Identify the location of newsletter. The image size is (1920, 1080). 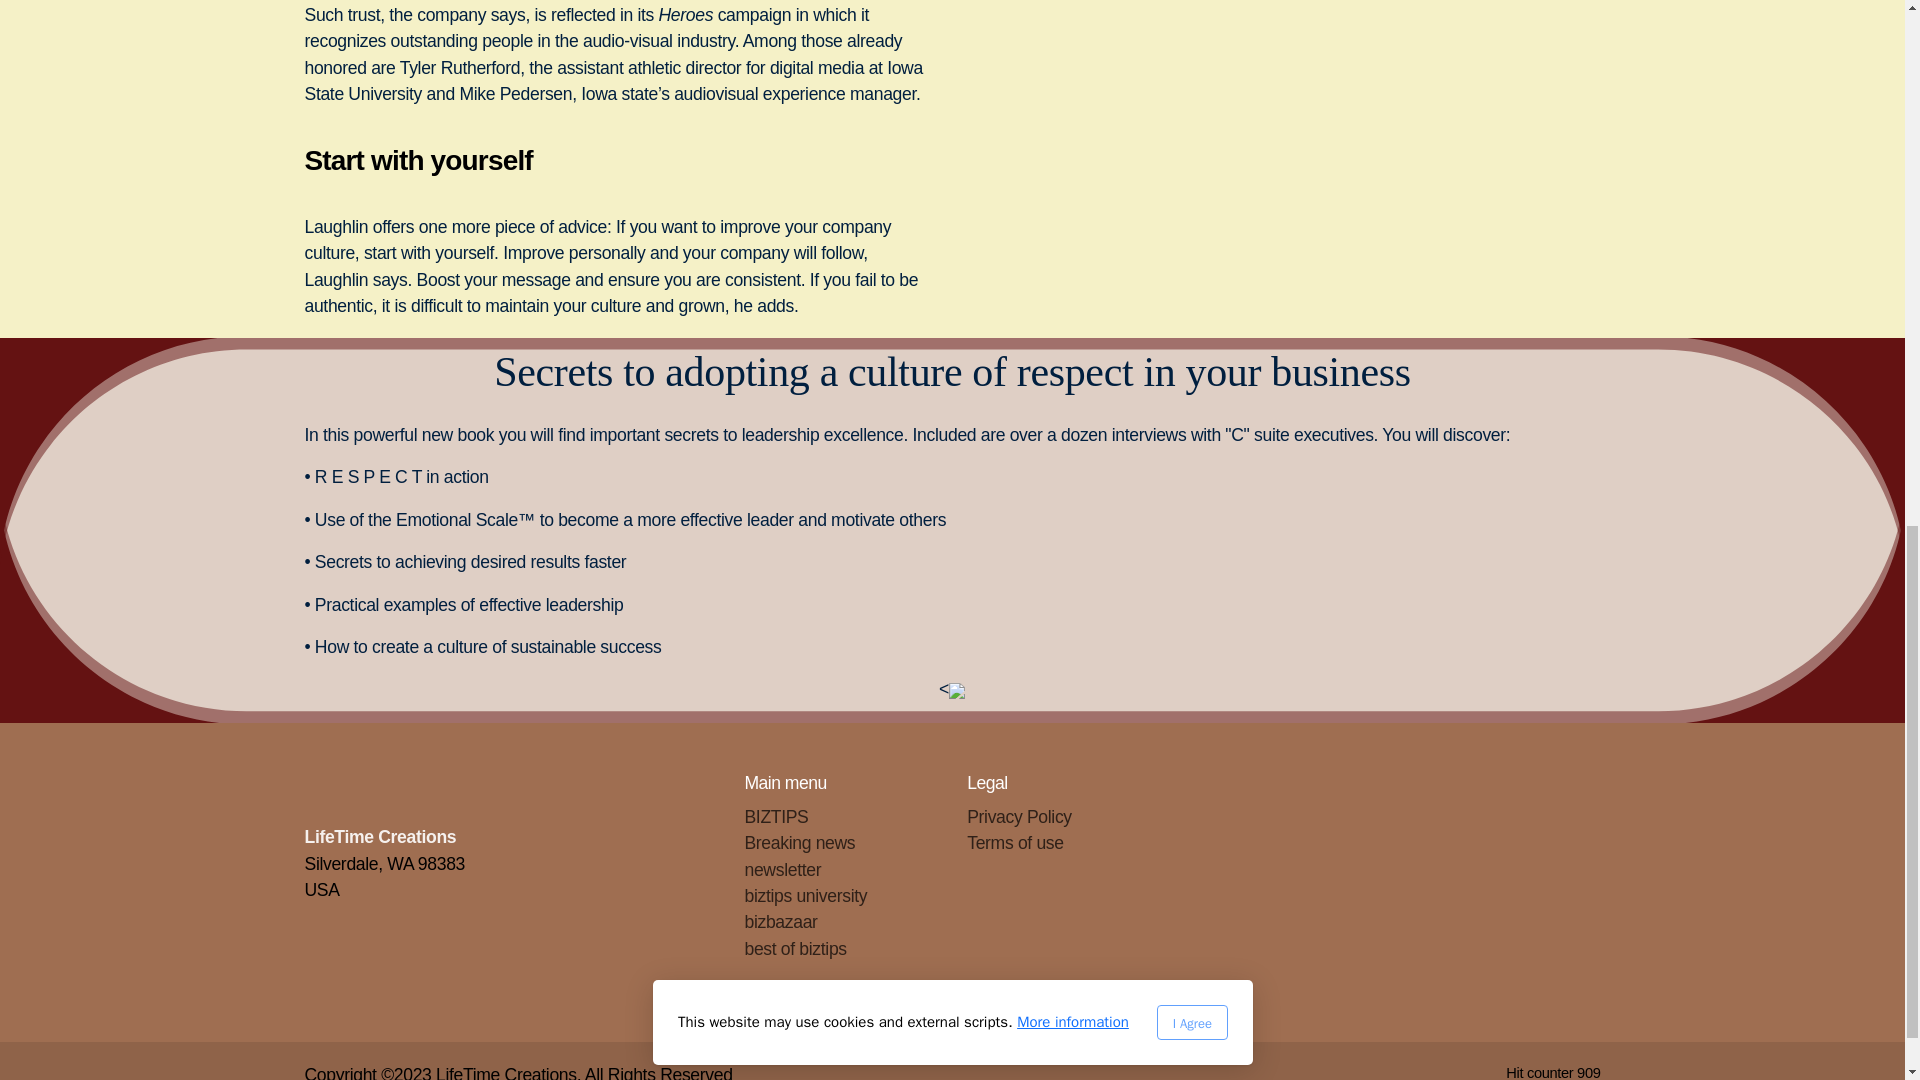
(782, 870).